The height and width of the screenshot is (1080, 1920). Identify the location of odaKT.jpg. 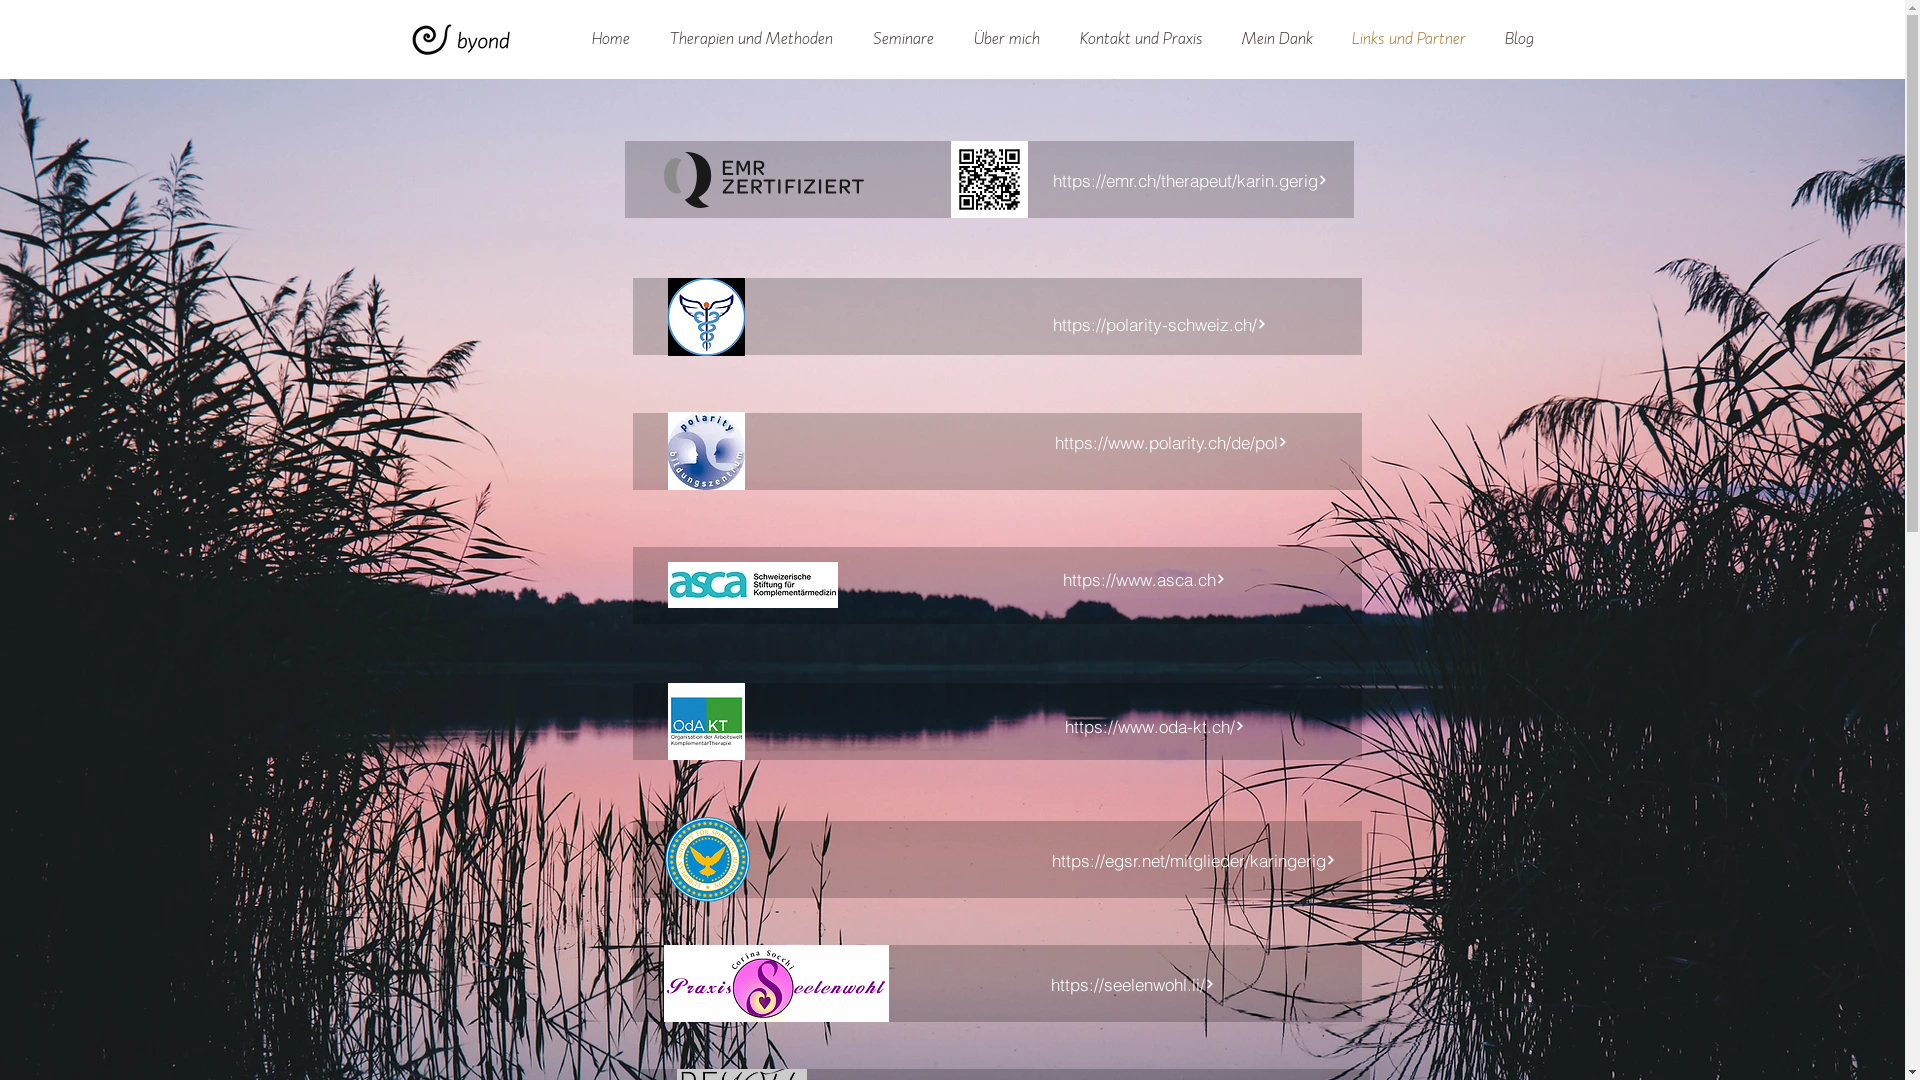
(706, 722).